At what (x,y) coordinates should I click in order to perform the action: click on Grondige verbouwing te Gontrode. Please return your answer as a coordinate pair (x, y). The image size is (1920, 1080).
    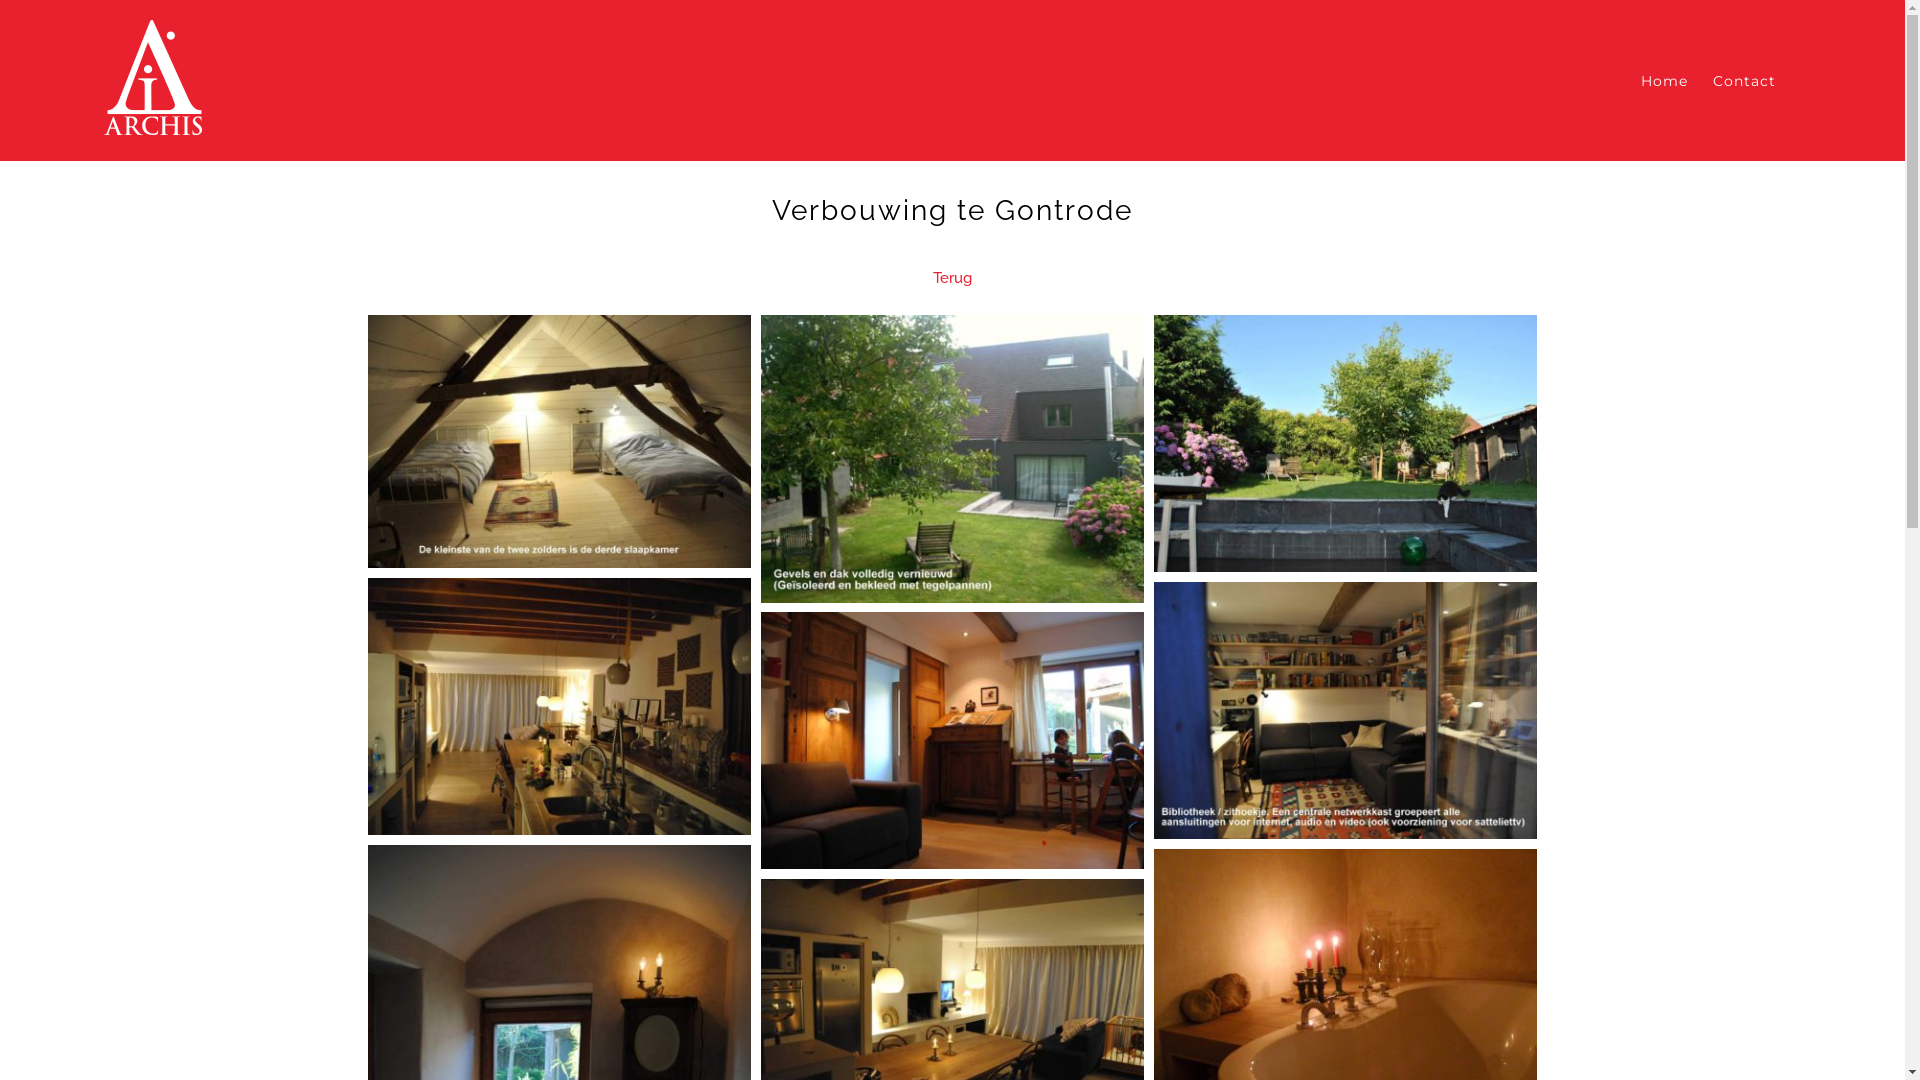
    Looking at the image, I should click on (560, 706).